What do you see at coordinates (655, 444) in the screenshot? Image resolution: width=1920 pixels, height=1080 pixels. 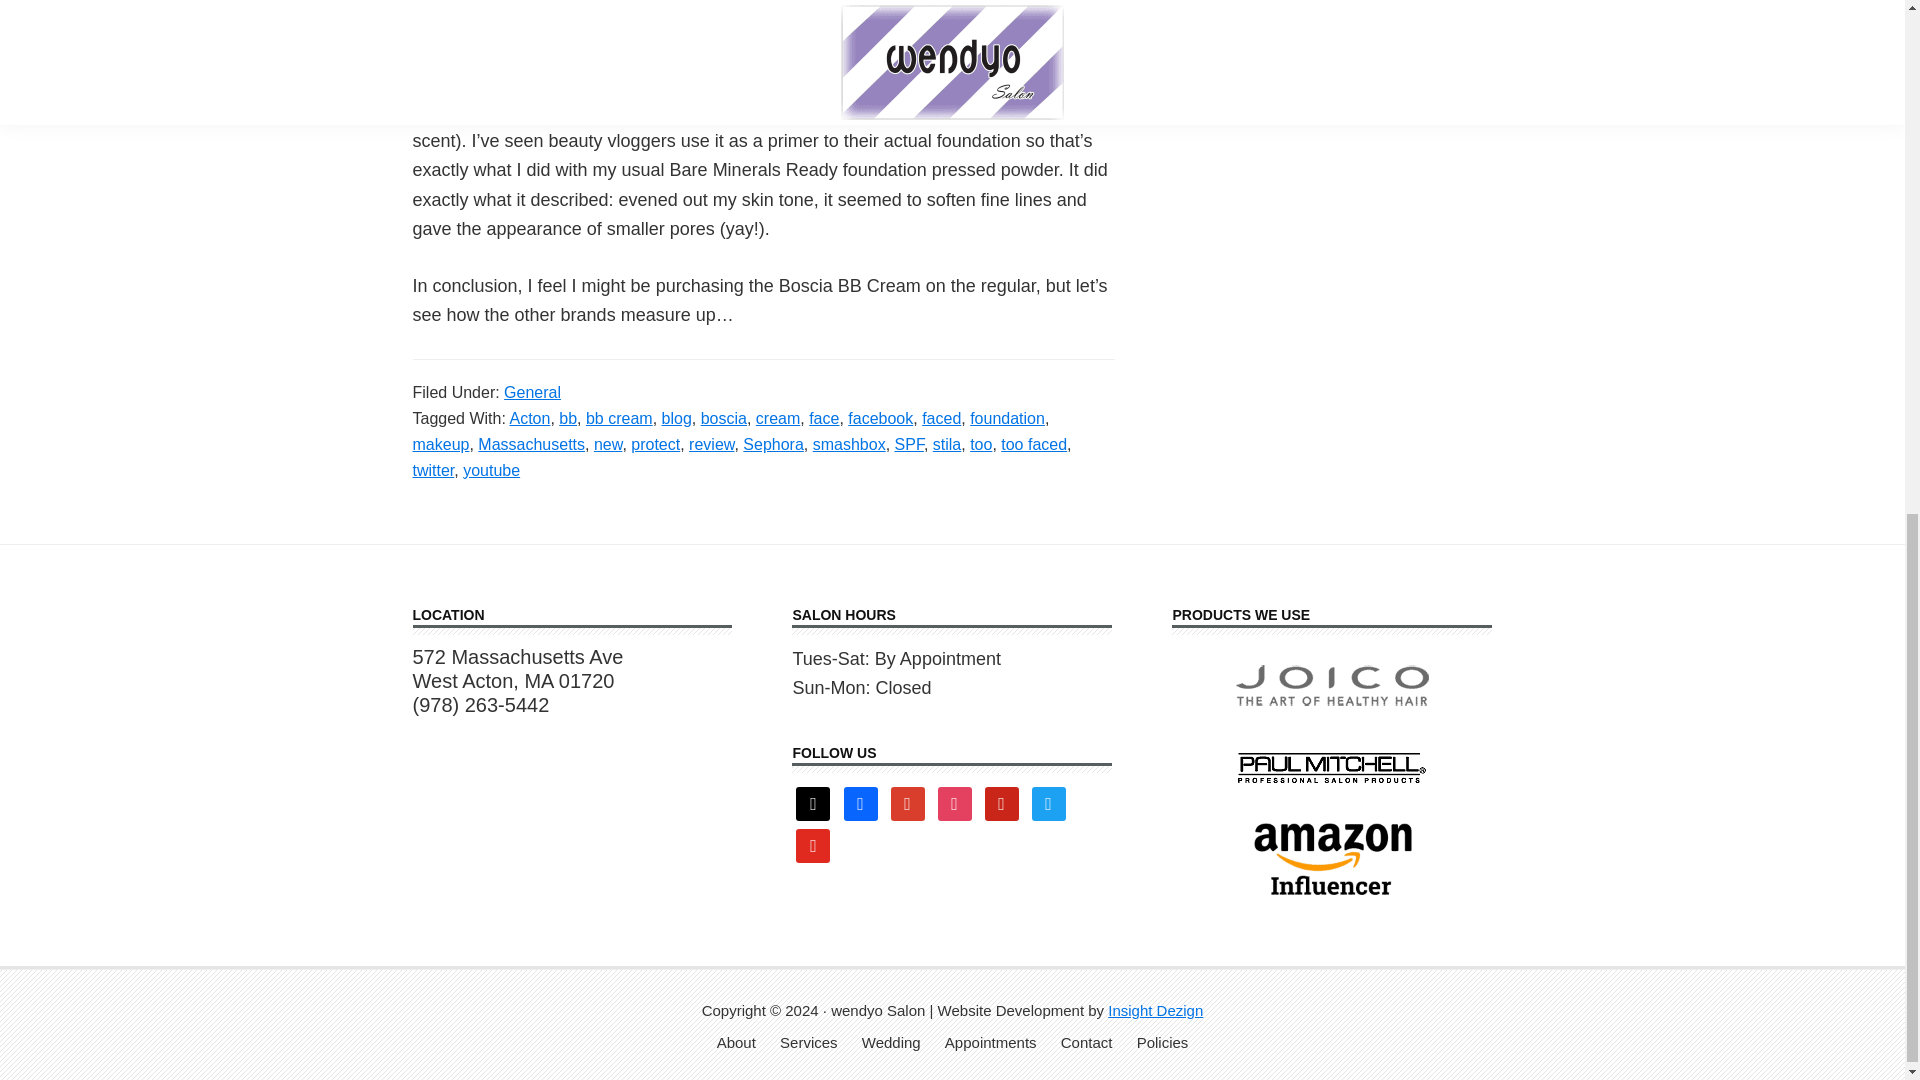 I see `protect` at bounding box center [655, 444].